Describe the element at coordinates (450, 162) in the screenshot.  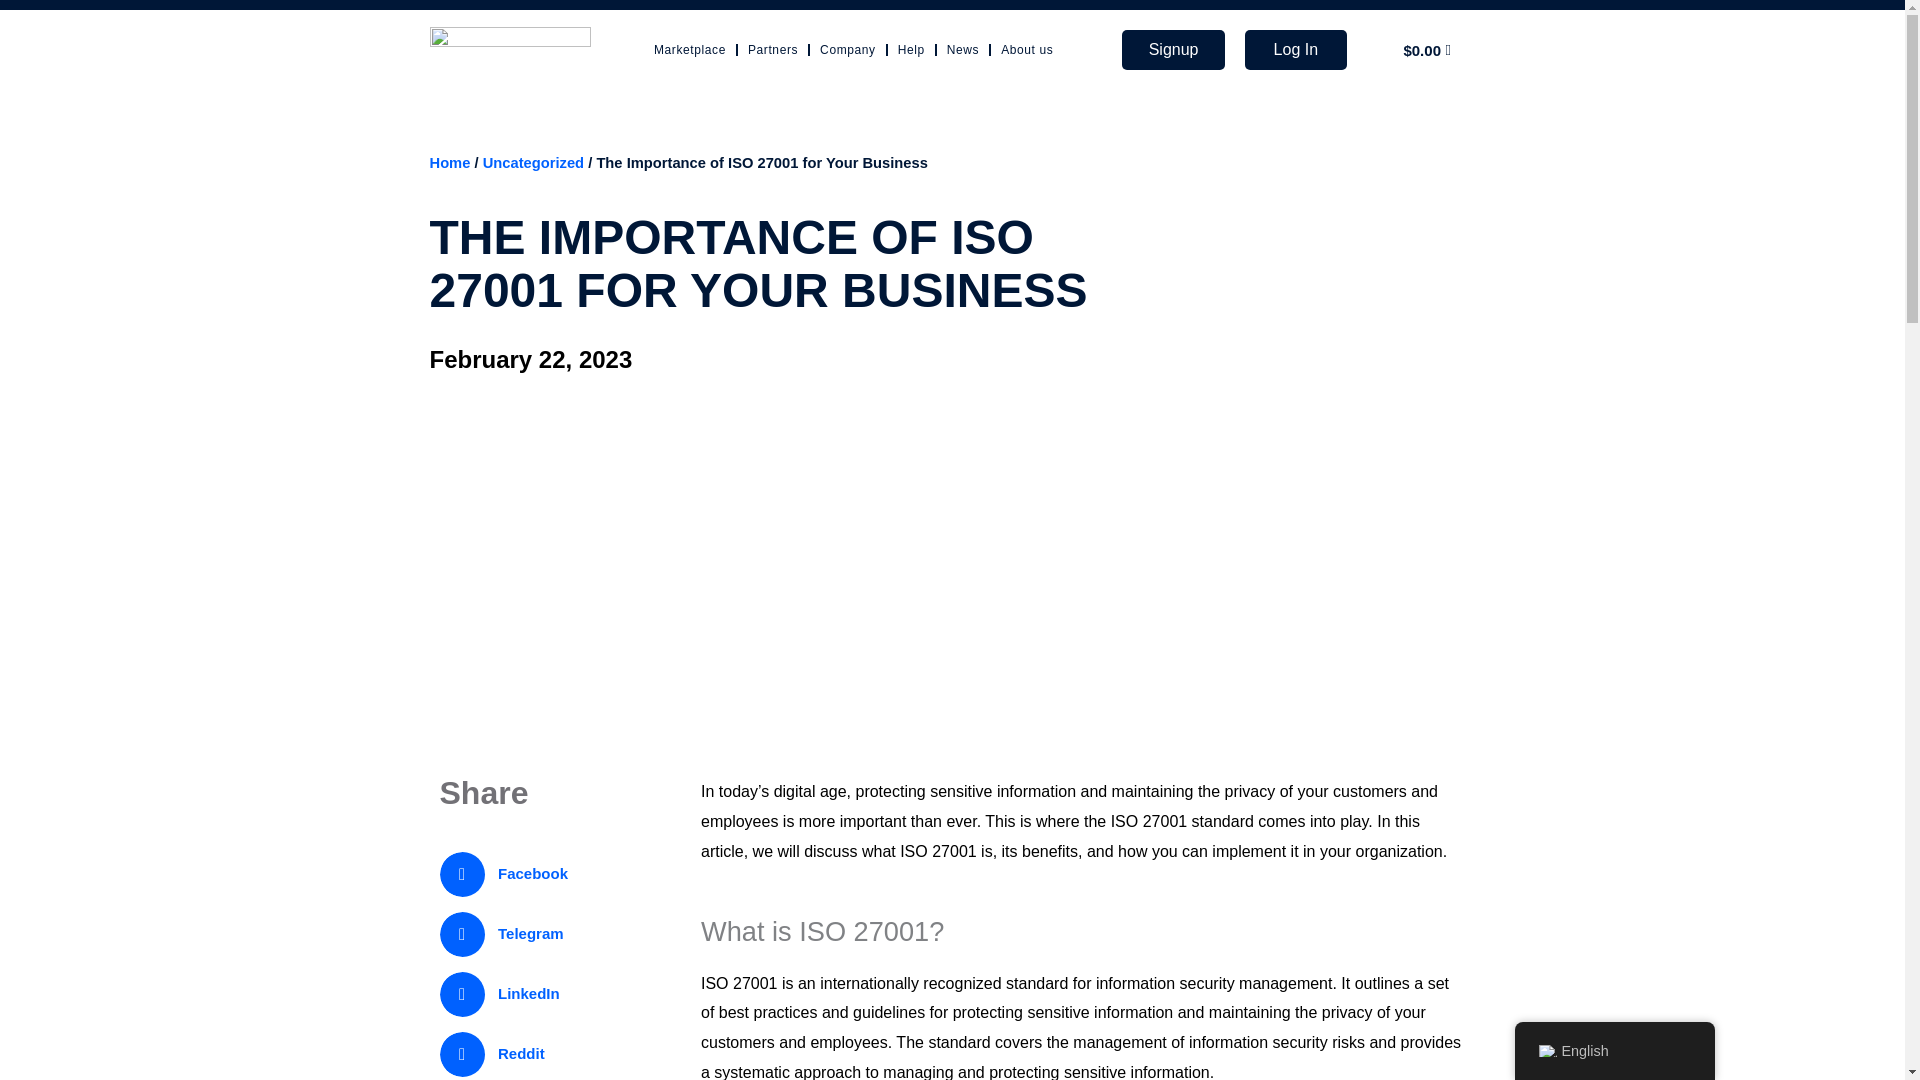
I see `Home` at that location.